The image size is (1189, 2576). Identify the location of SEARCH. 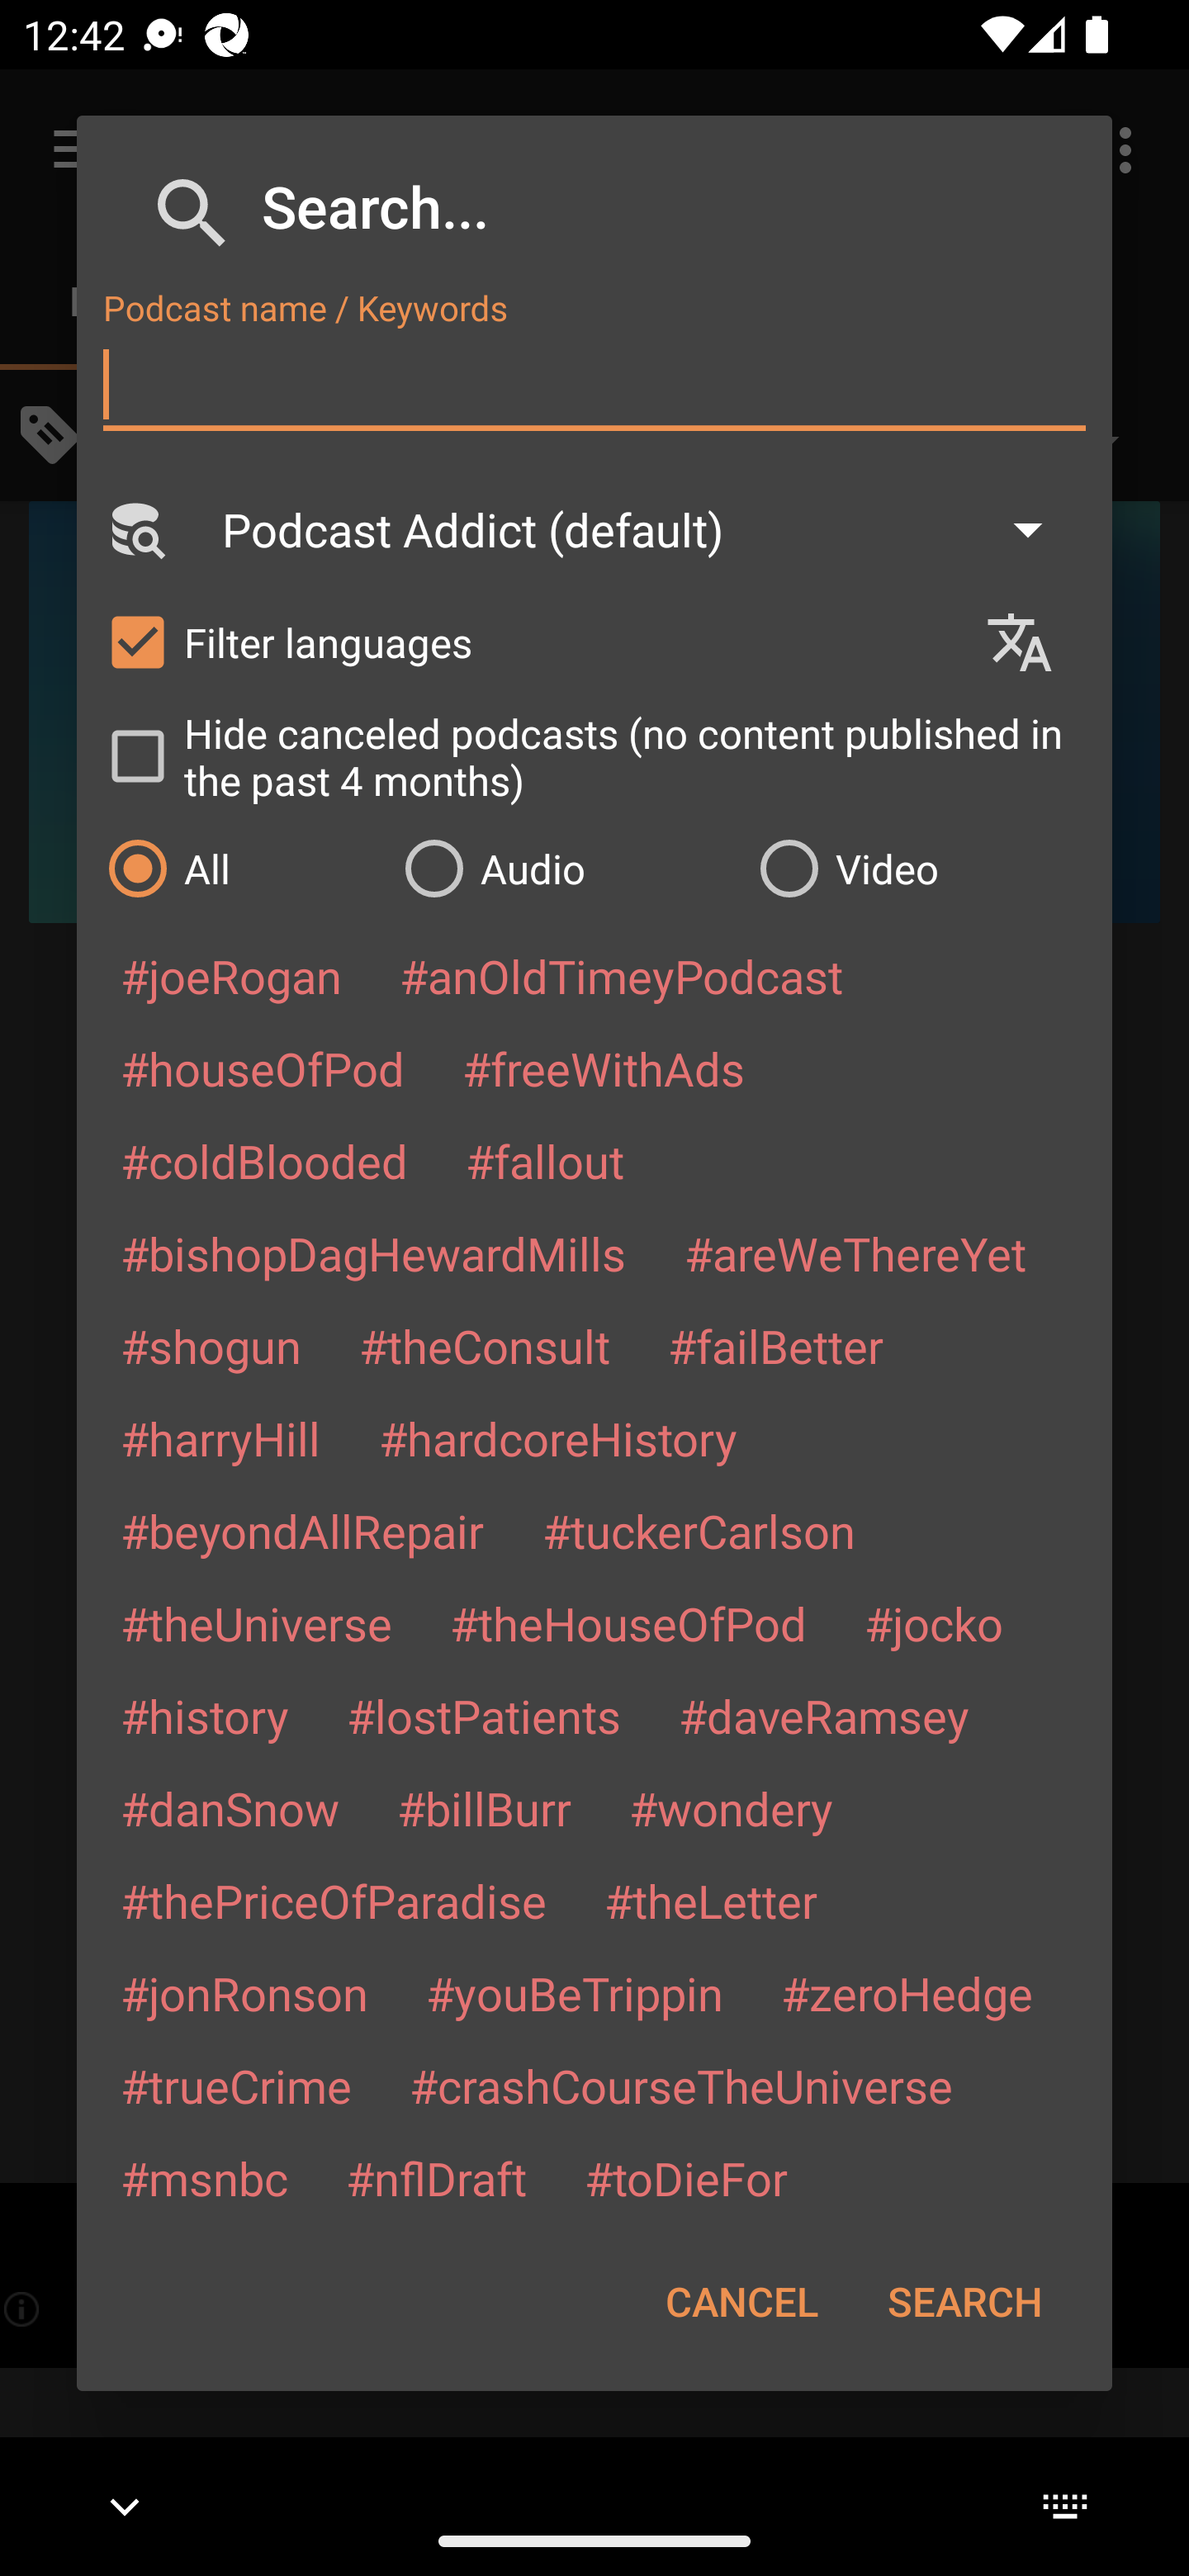
(964, 2301).